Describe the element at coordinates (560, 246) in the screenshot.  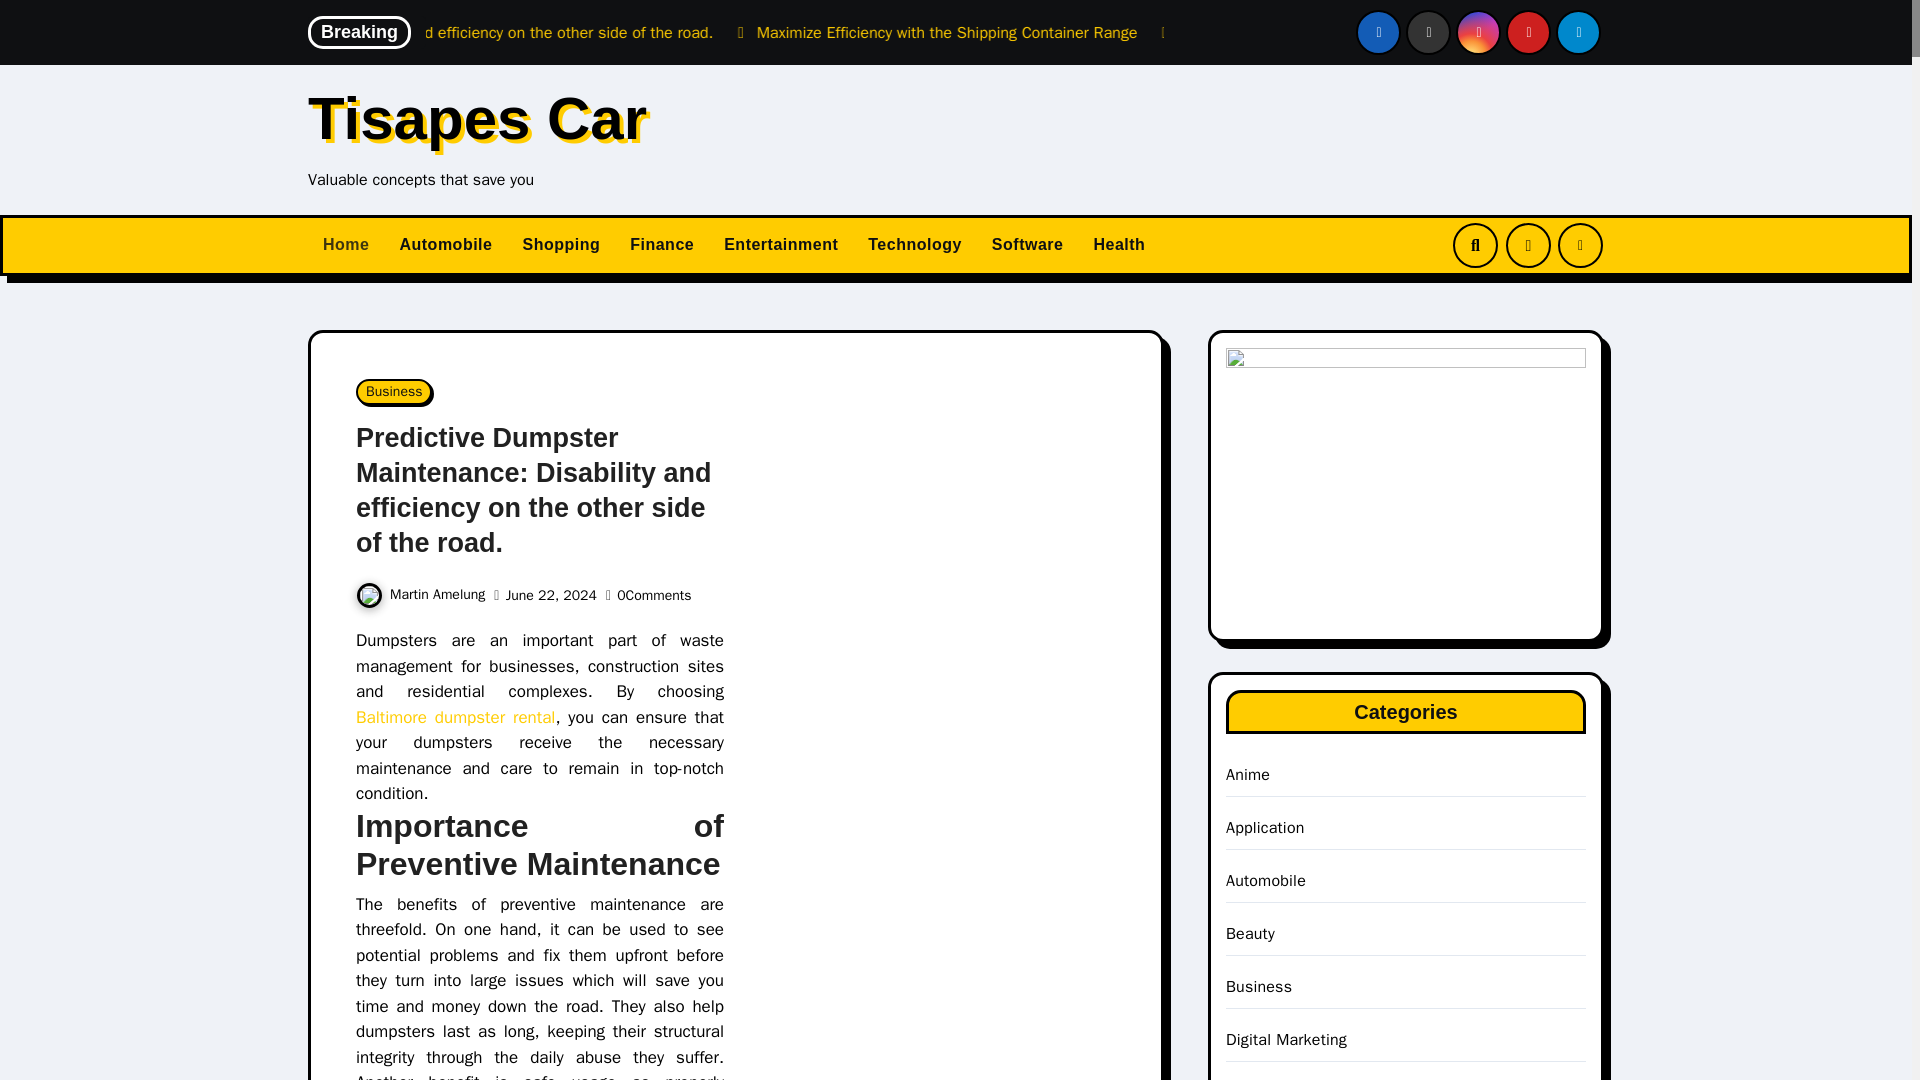
I see `Shopping` at that location.